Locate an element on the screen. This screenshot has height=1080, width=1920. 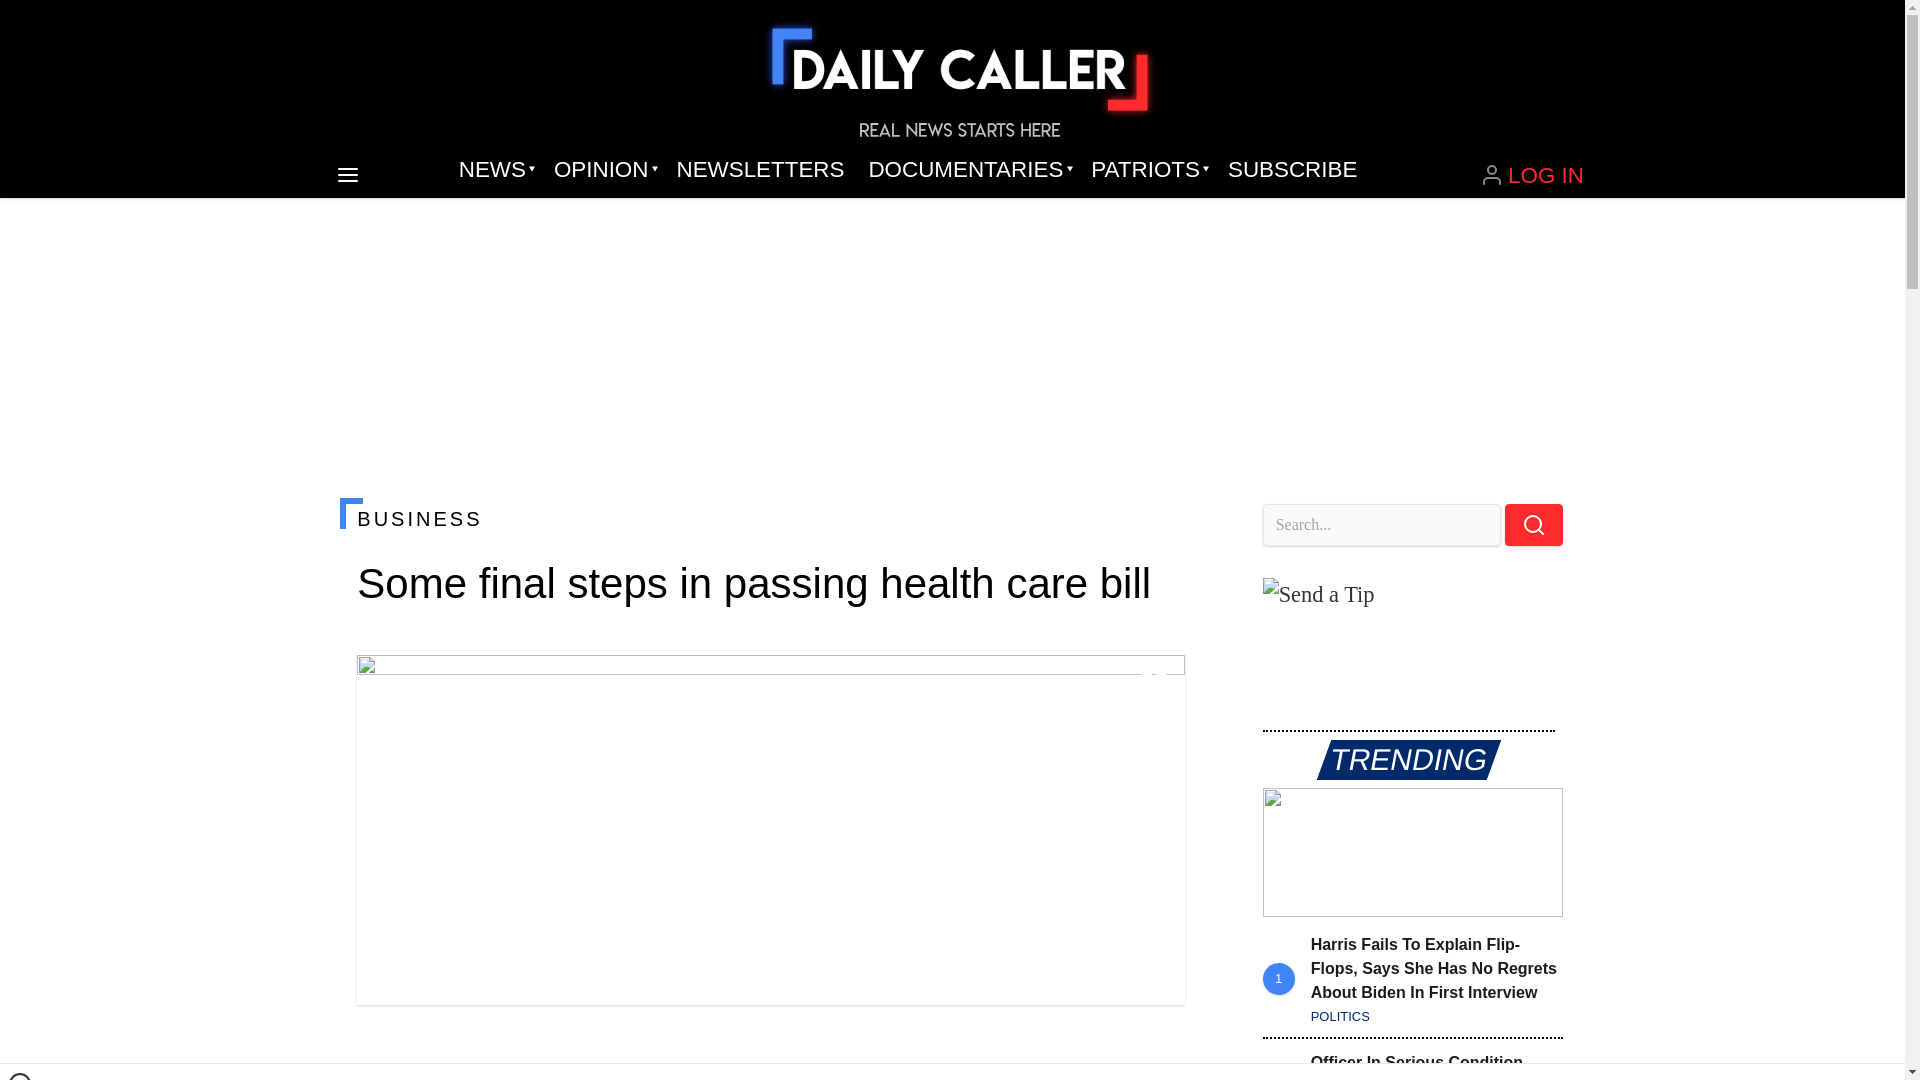
NEWS is located at coordinates (494, 170).